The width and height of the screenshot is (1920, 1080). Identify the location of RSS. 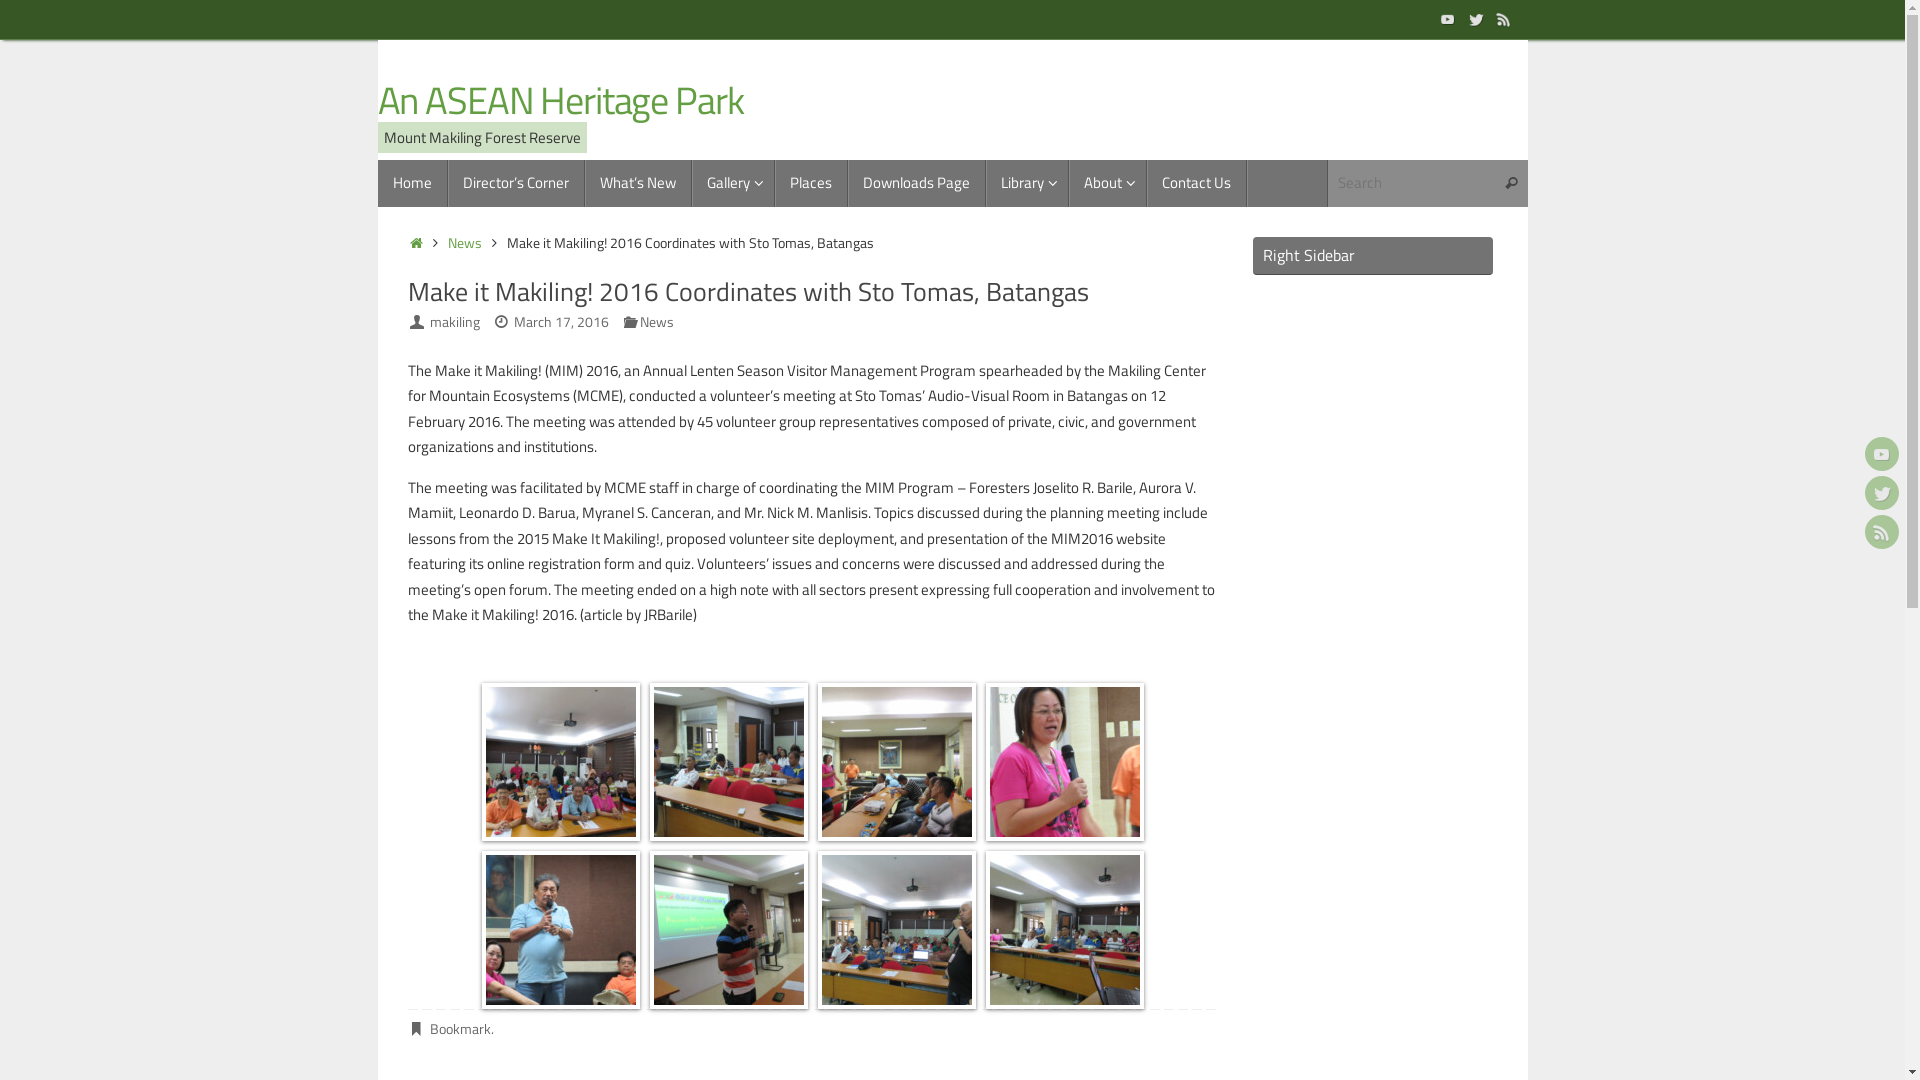
(1504, 19).